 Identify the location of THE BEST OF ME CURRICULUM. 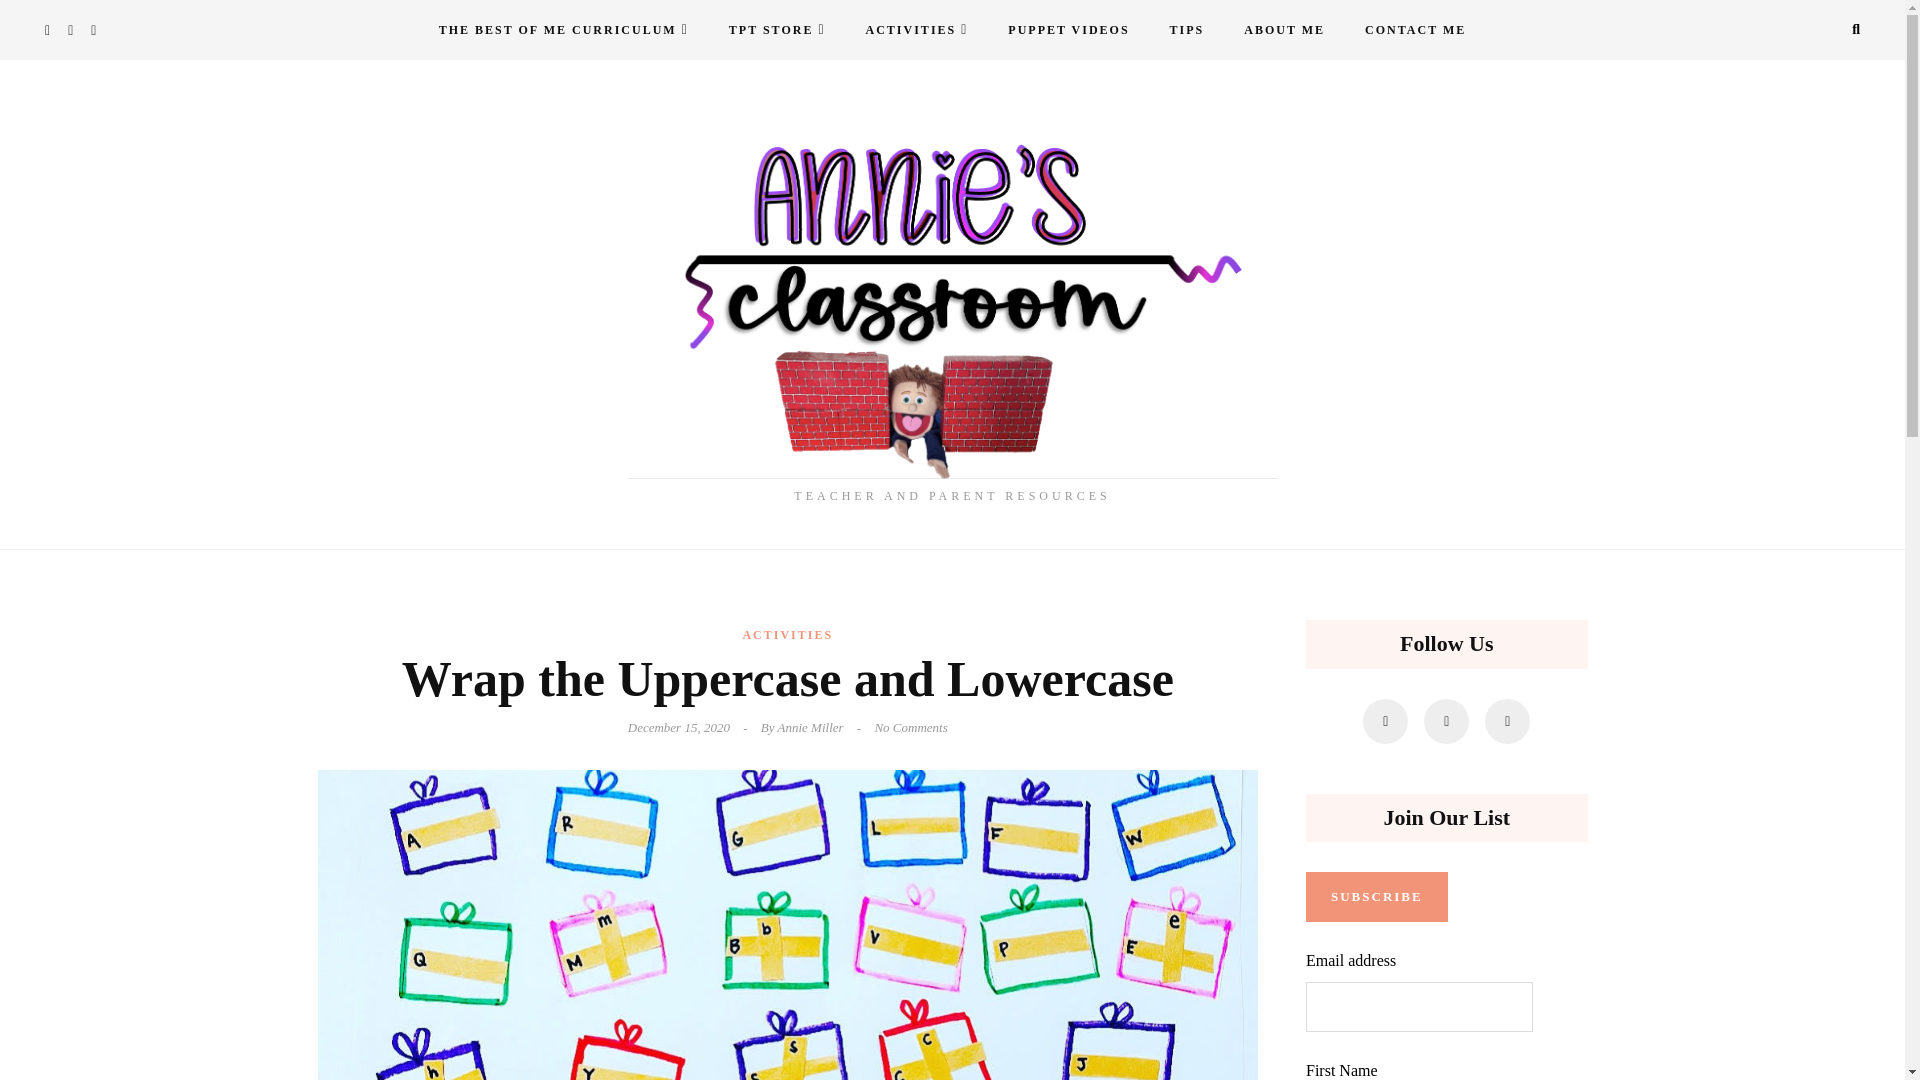
(563, 30).